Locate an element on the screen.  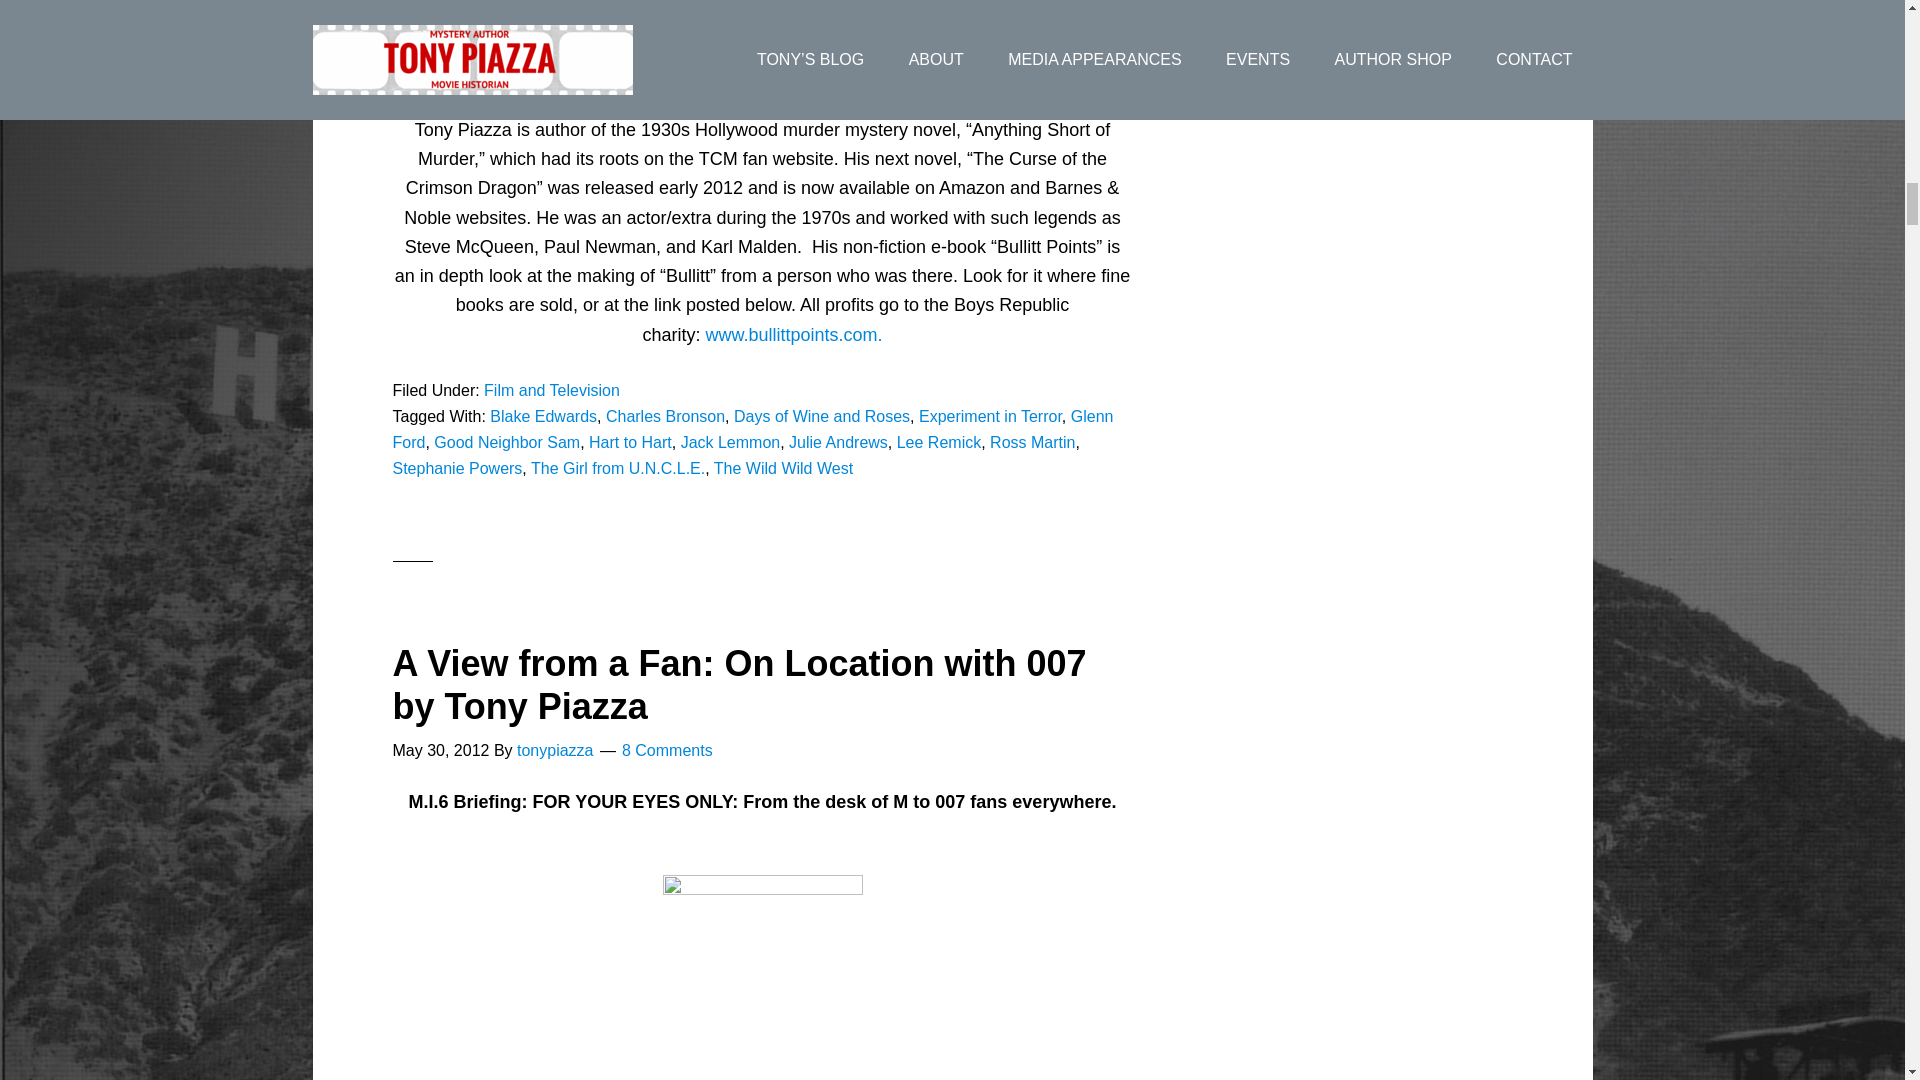
Jack Lemmon is located at coordinates (731, 442).